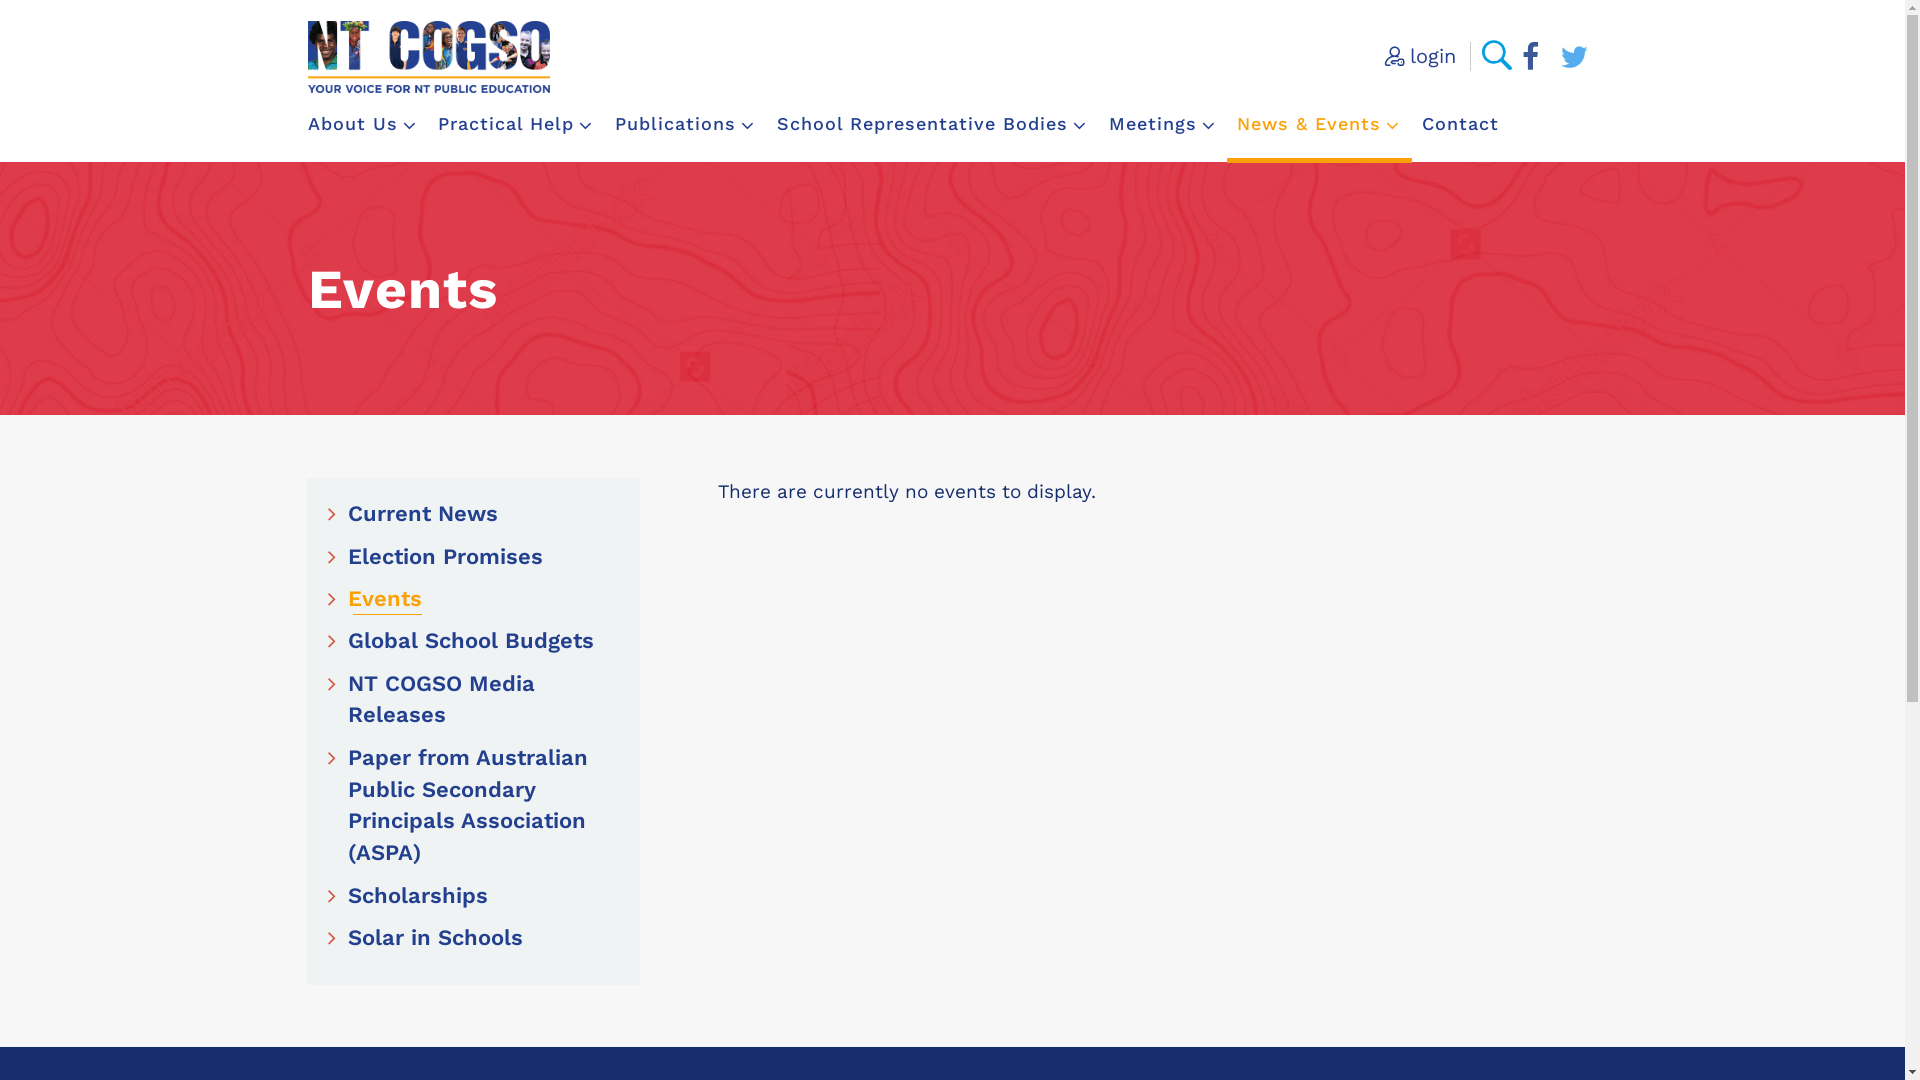 Image resolution: width=1920 pixels, height=1080 pixels. What do you see at coordinates (1574, 60) in the screenshot?
I see `Link opens in a new window` at bounding box center [1574, 60].